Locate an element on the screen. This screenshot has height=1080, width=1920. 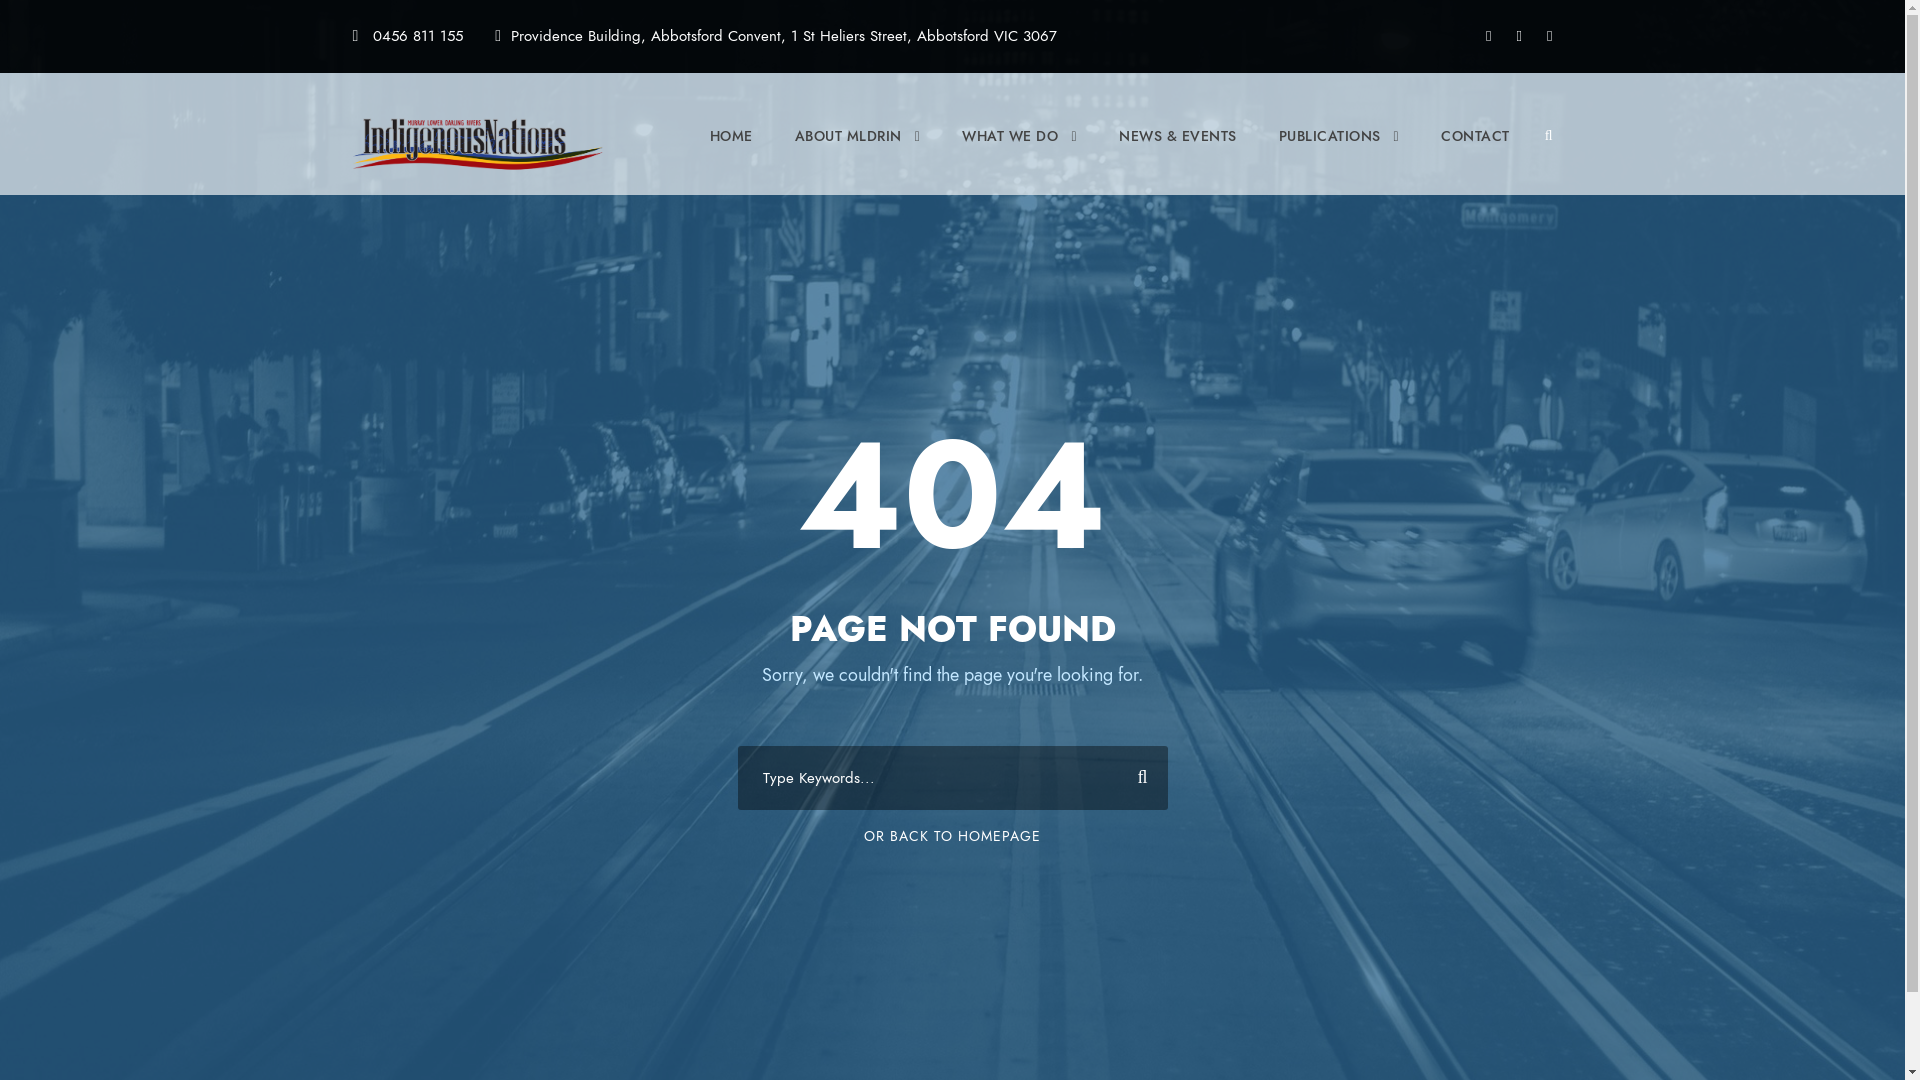
instagram is located at coordinates (1550, 36).